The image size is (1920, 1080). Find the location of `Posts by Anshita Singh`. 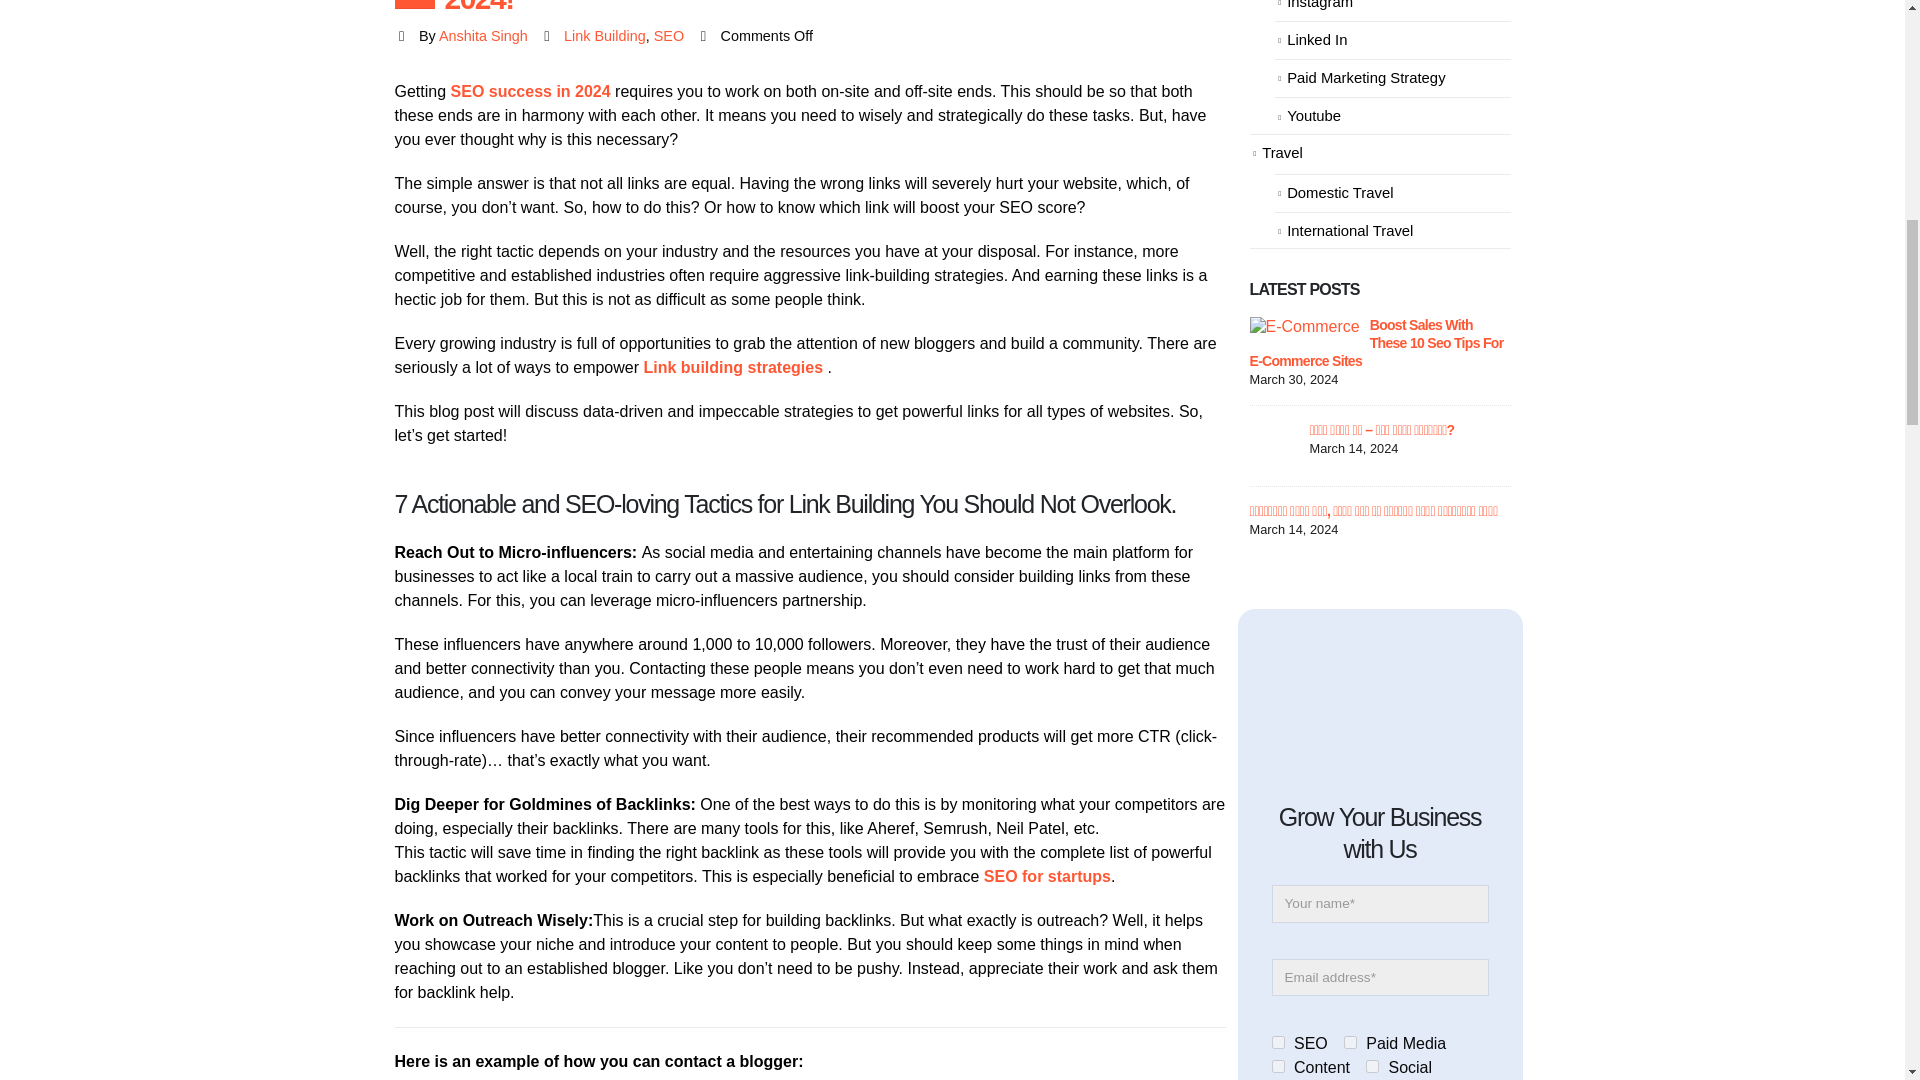

Posts by Anshita Singh is located at coordinates (484, 36).